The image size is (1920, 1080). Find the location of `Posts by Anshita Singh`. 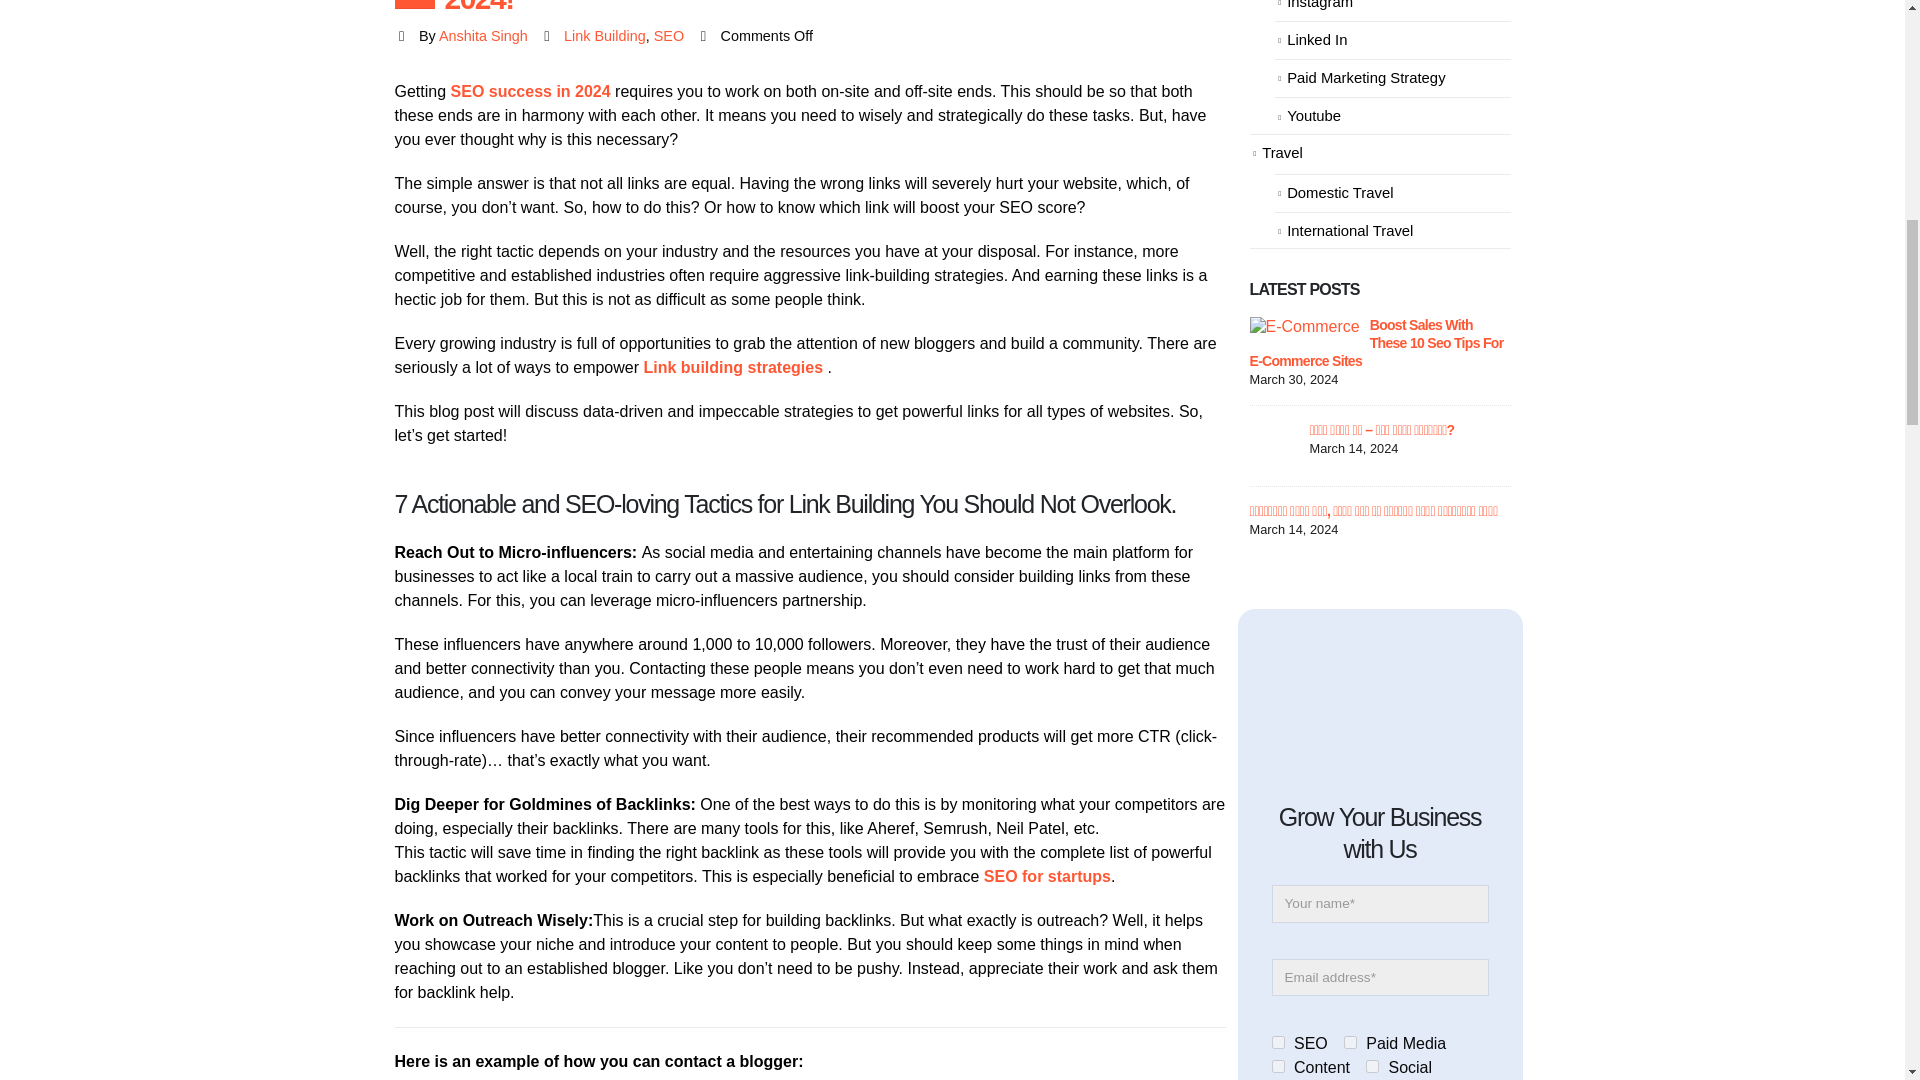

Posts by Anshita Singh is located at coordinates (484, 36).